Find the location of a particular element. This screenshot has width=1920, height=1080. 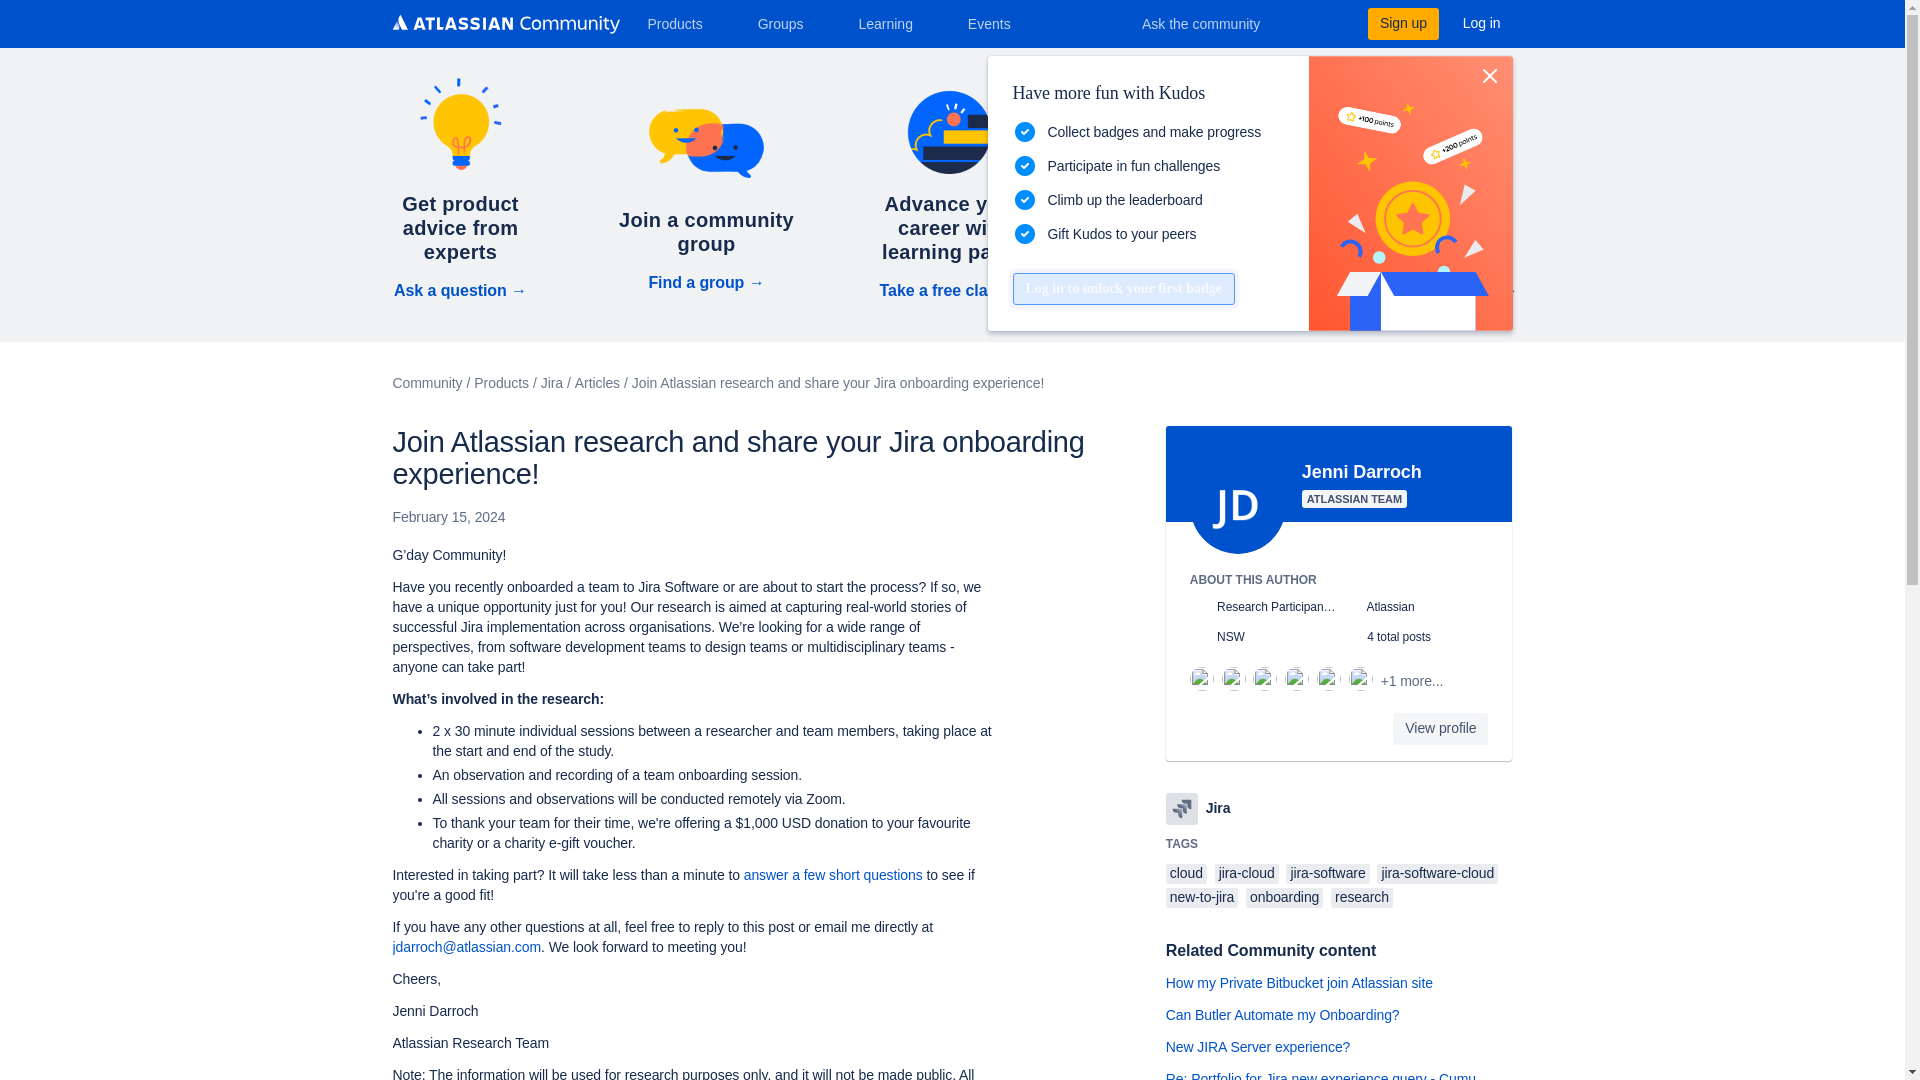

Atlassian Community logo is located at coordinates (504, 26).